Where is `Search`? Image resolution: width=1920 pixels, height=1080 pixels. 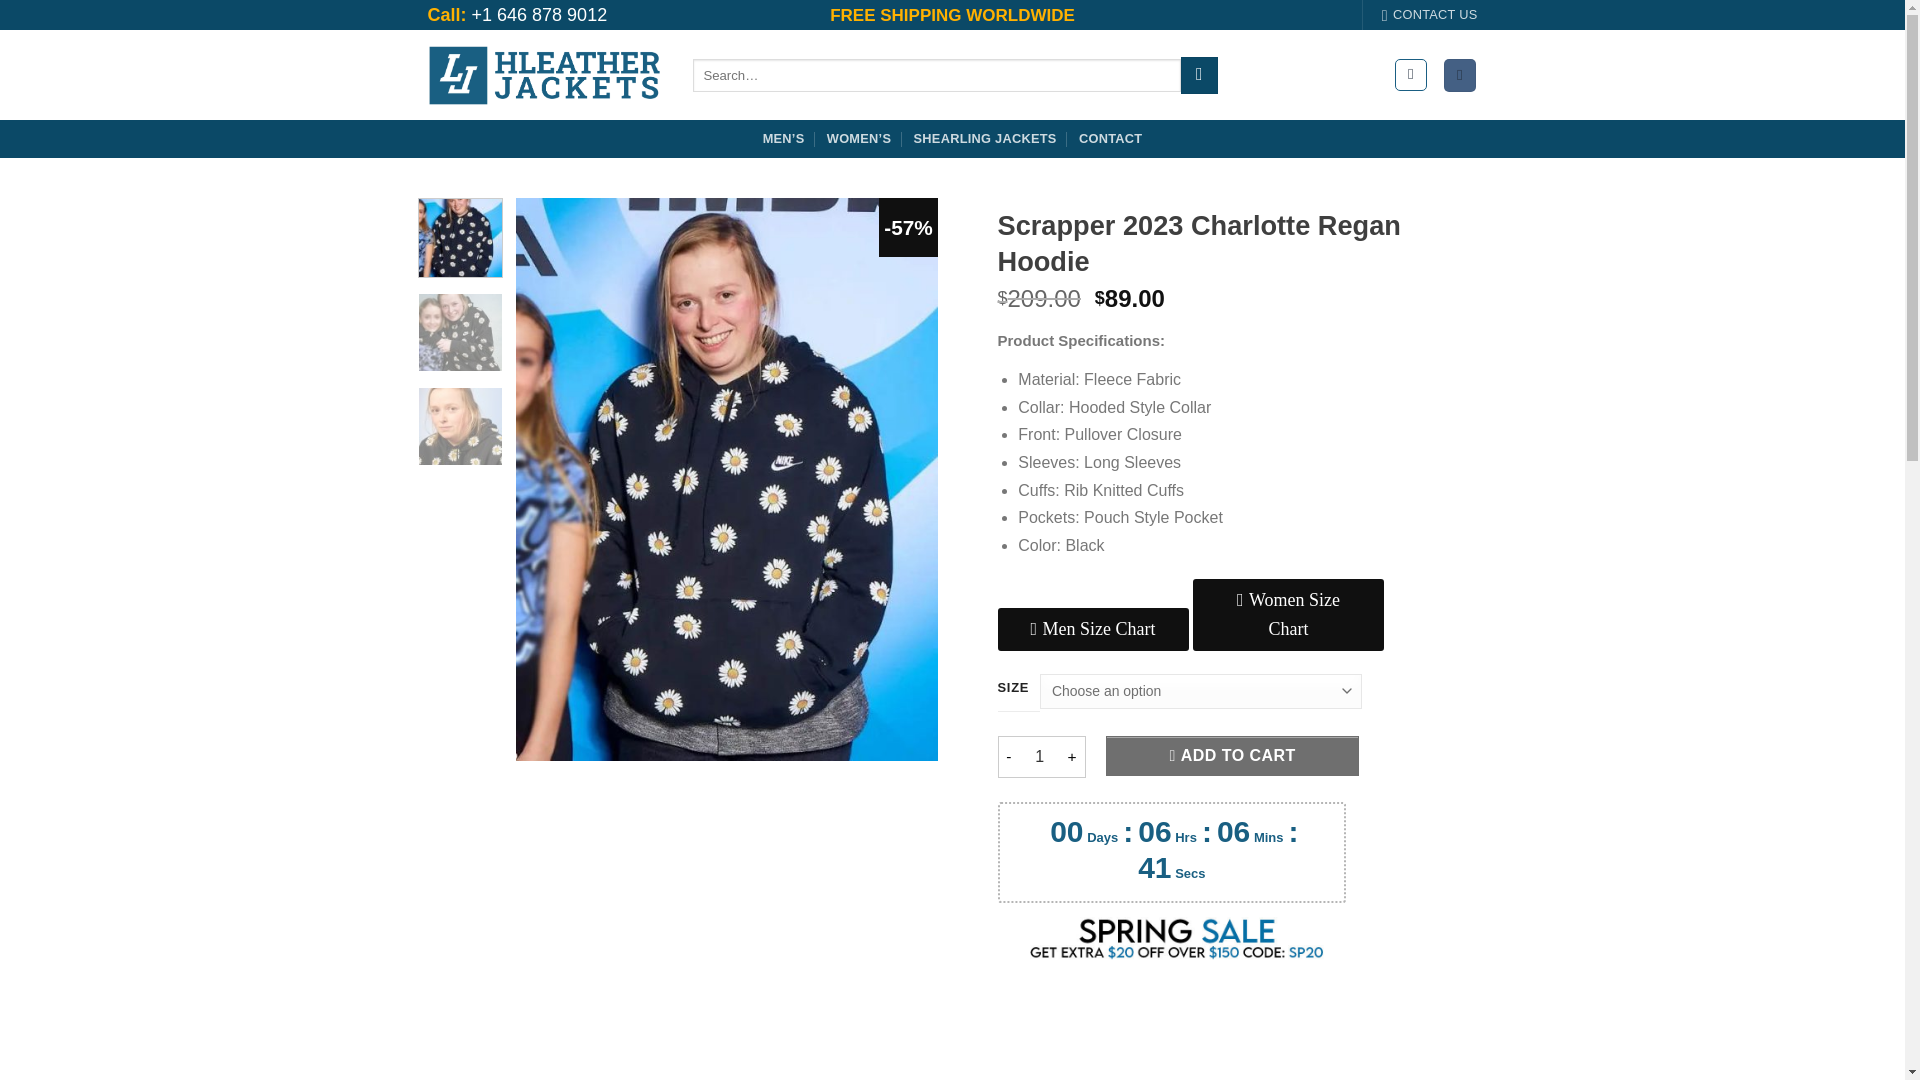
Search is located at coordinates (1198, 76).